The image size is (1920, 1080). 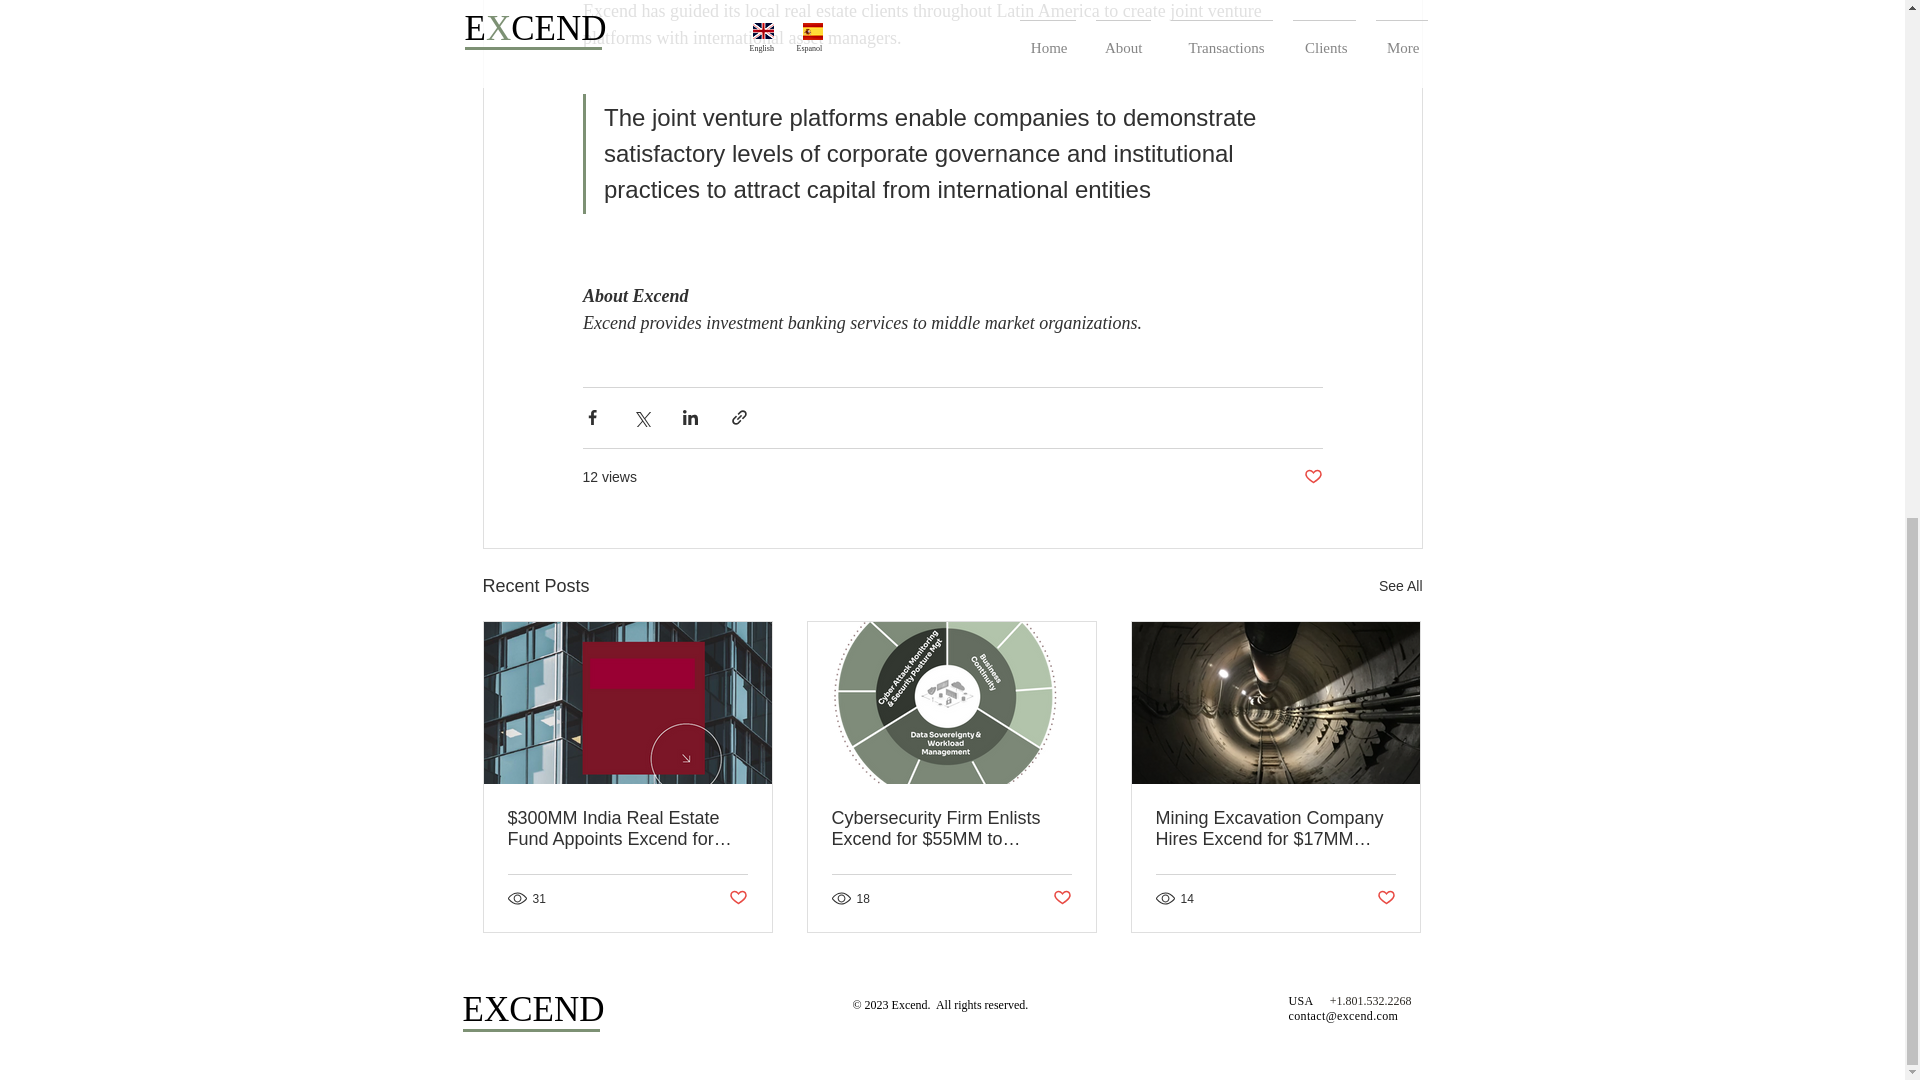 What do you see at coordinates (736, 898) in the screenshot?
I see `Post not marked as liked` at bounding box center [736, 898].